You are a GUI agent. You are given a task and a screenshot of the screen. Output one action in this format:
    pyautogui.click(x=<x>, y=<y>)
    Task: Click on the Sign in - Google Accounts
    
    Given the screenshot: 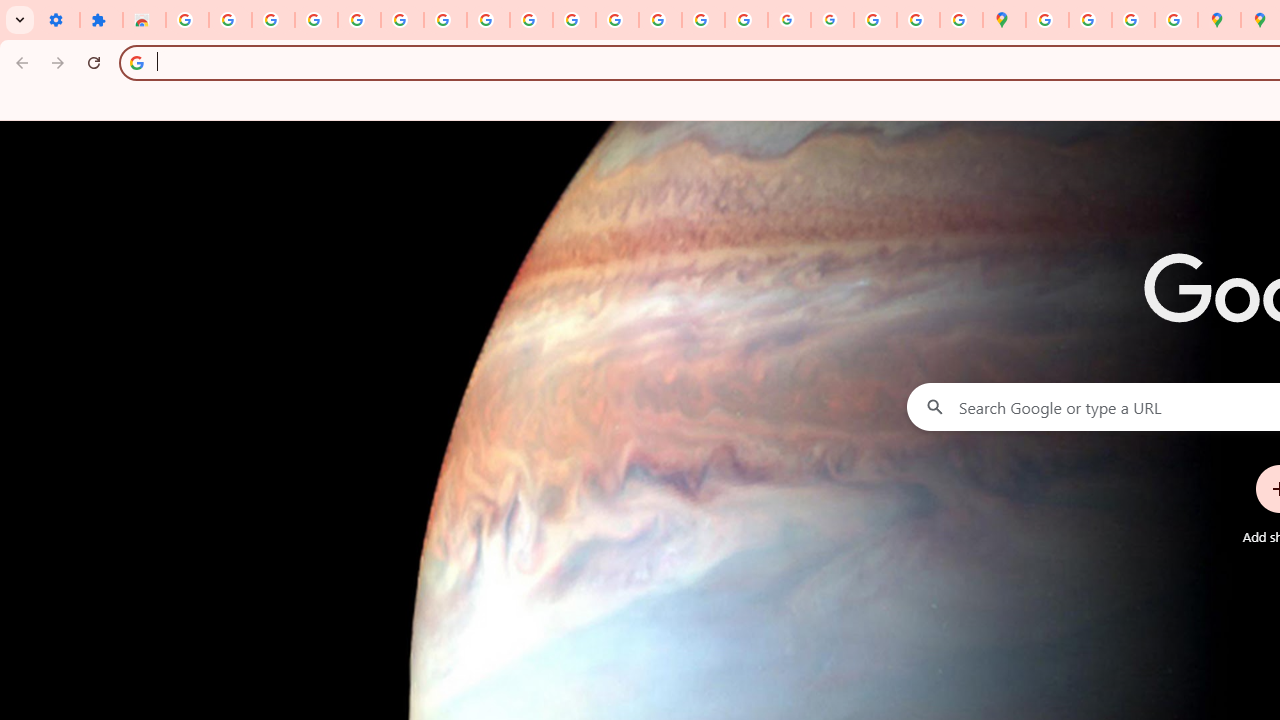 What is the action you would take?
    pyautogui.click(x=402, y=20)
    